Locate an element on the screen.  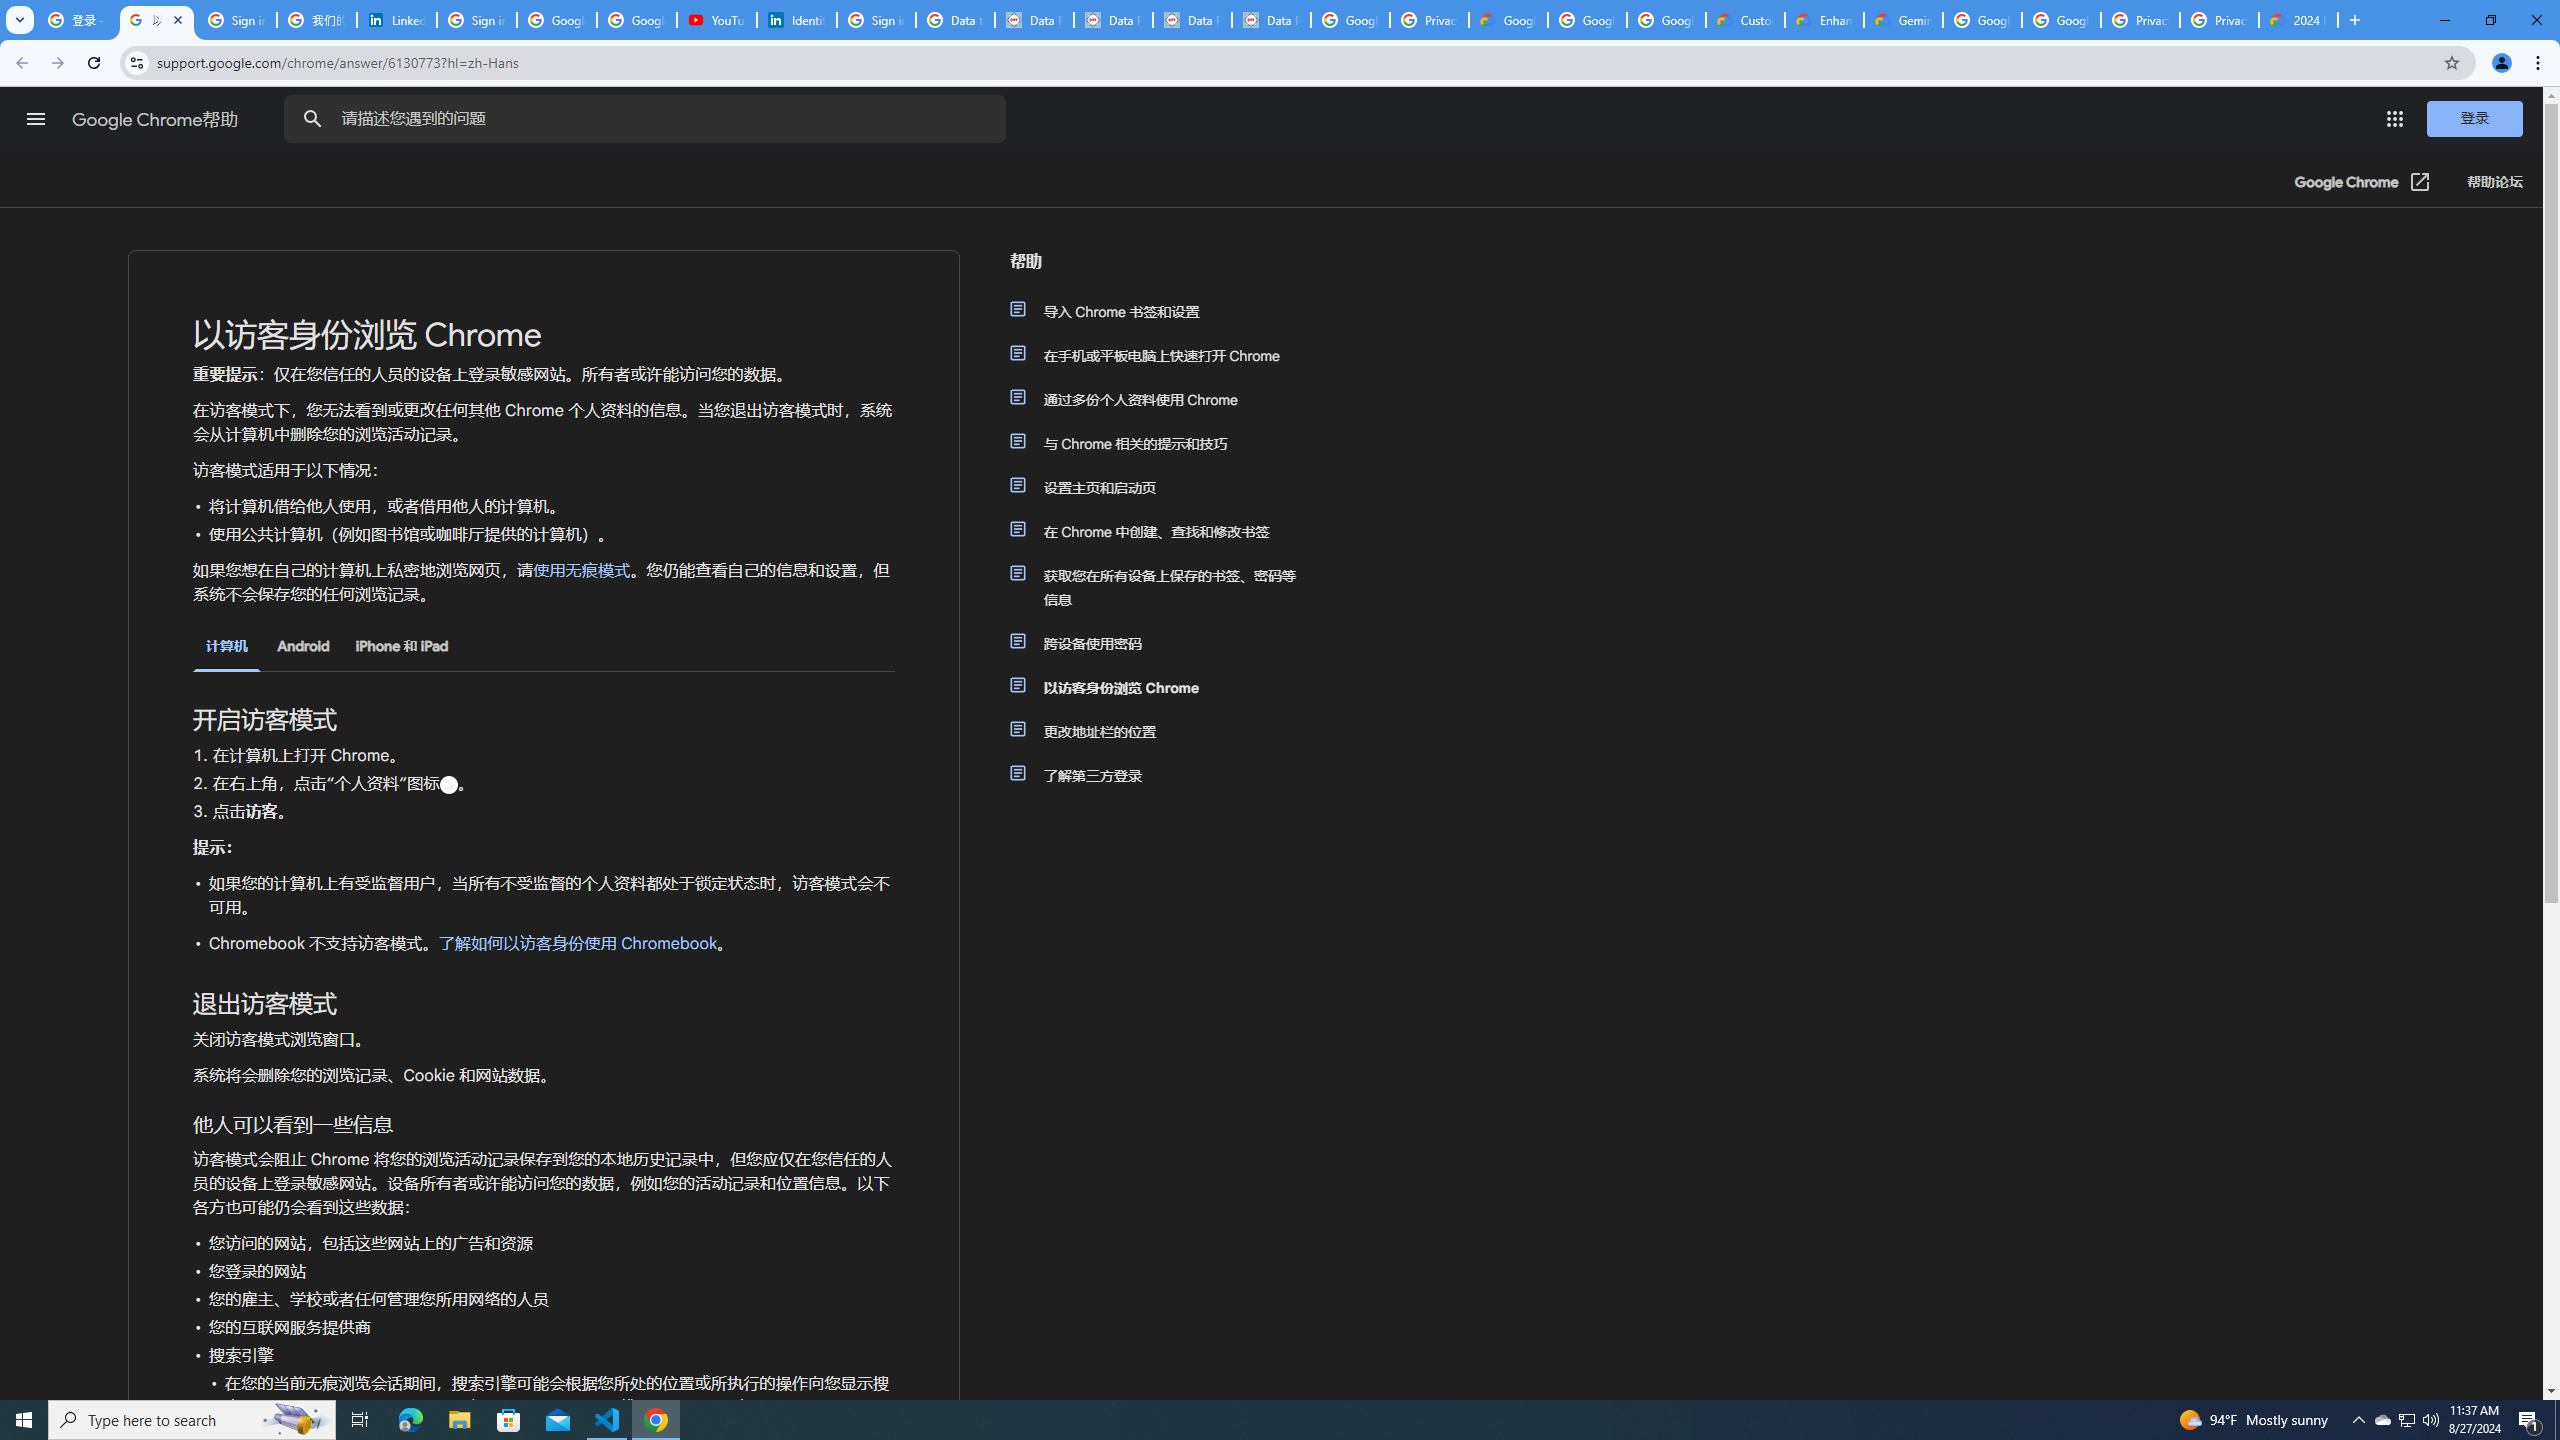
Gemini for Business and Developers | Google Cloud is located at coordinates (1903, 20).